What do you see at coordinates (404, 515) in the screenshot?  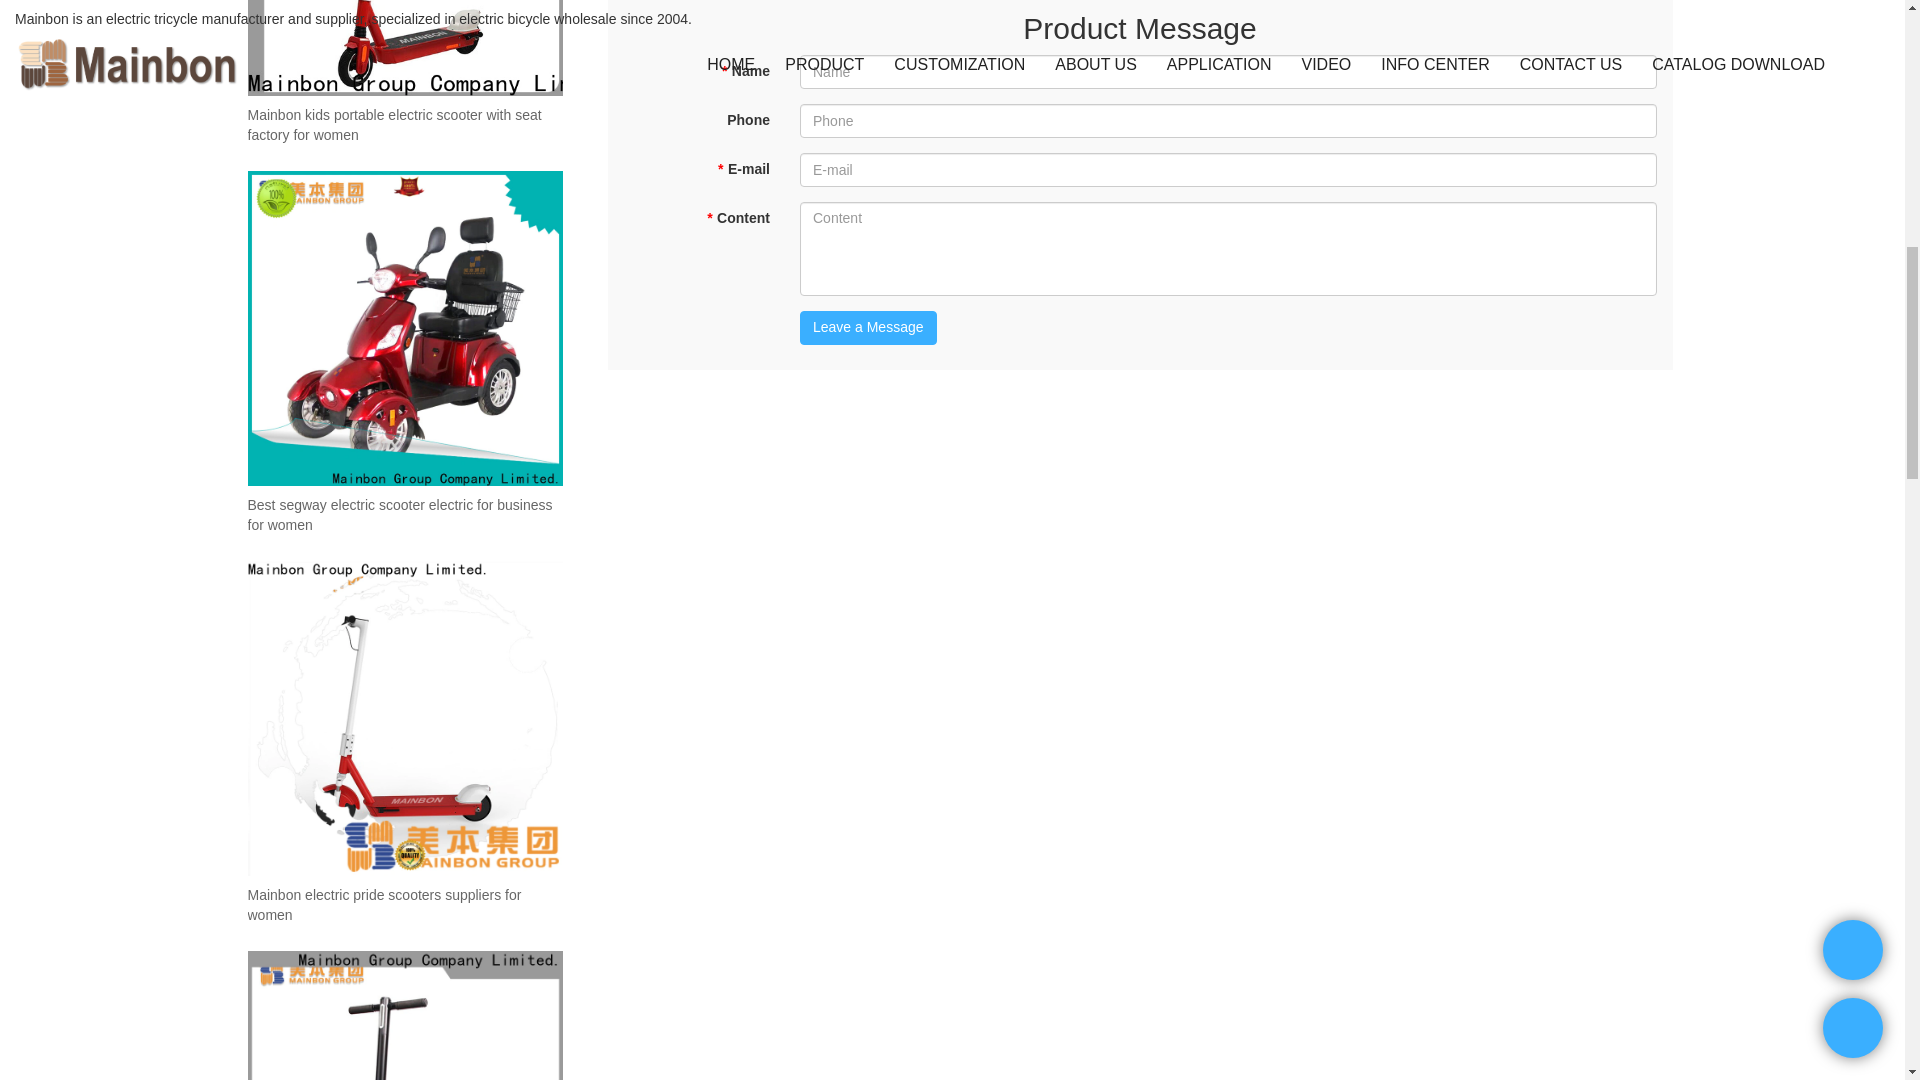 I see `Best segway electric scooter electric for business for women` at bounding box center [404, 515].